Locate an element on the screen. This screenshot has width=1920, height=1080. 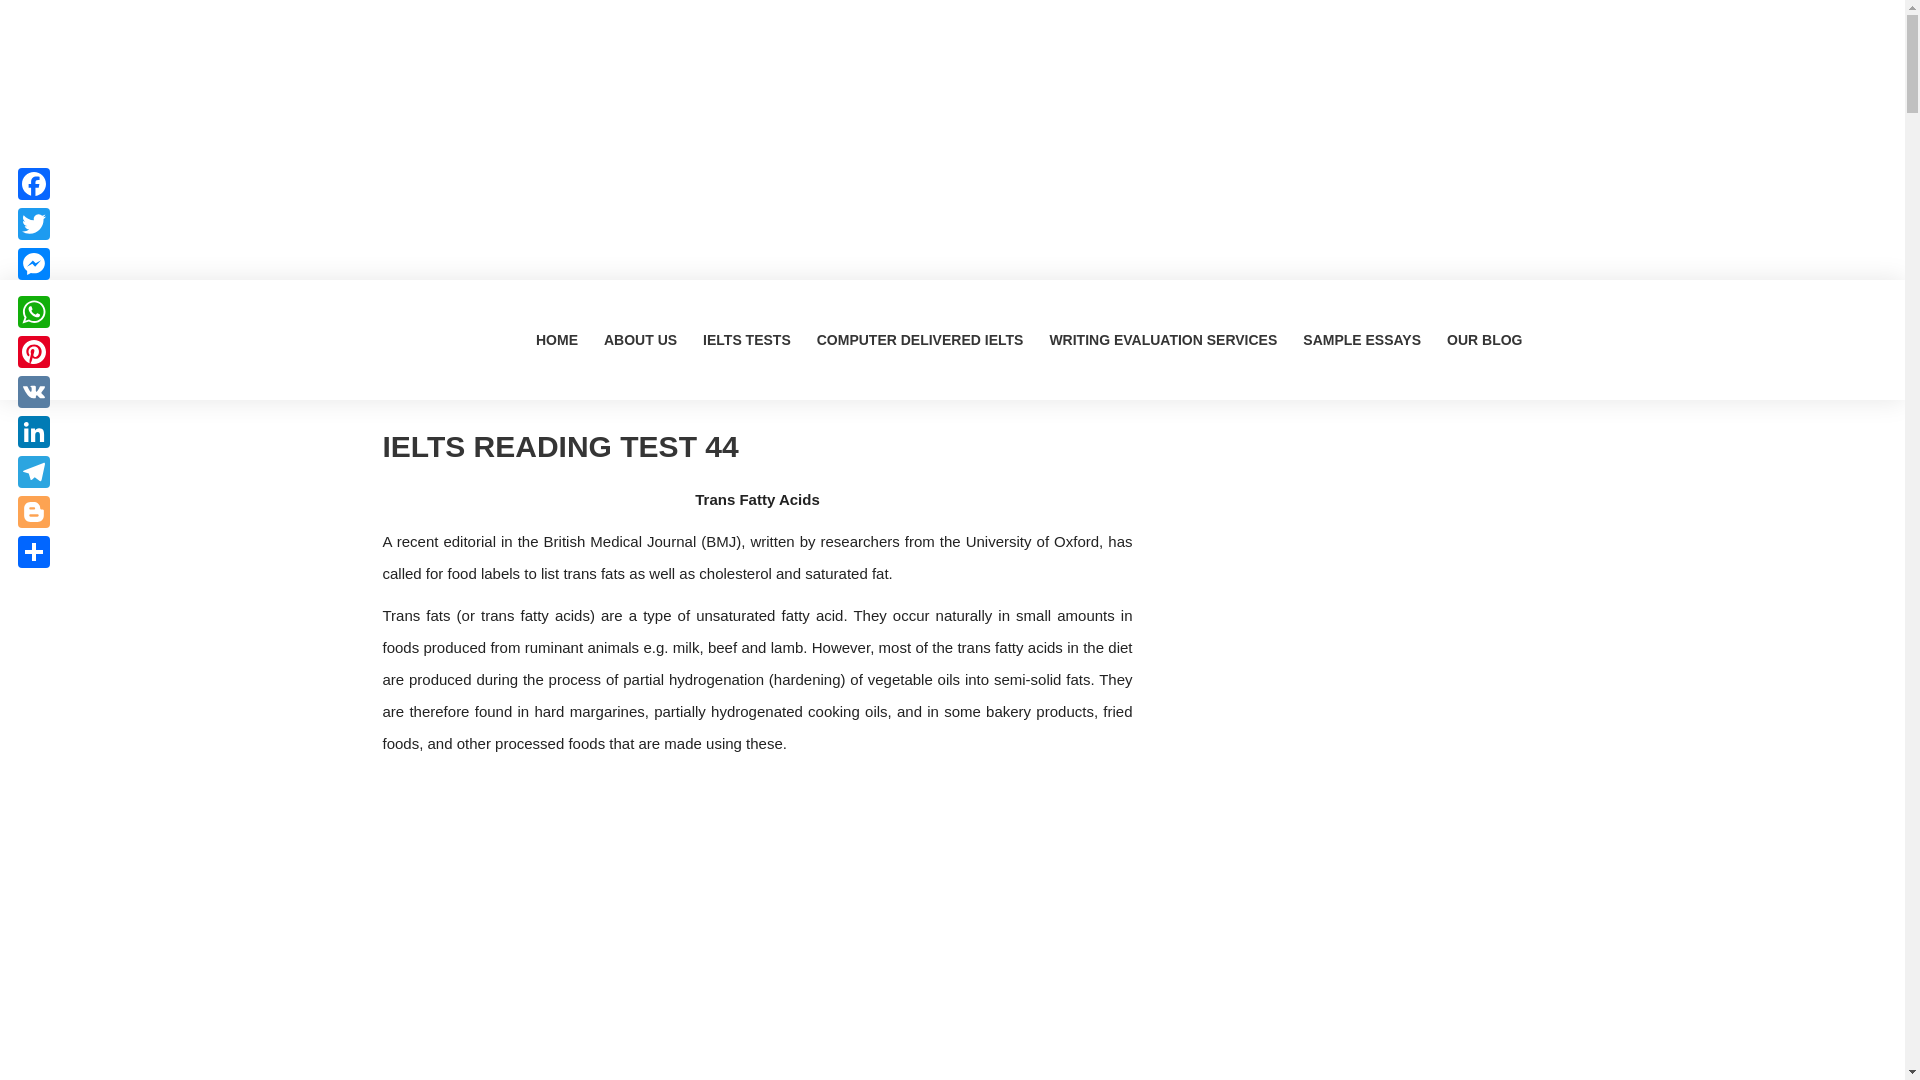
Advertisement is located at coordinates (1342, 1034).